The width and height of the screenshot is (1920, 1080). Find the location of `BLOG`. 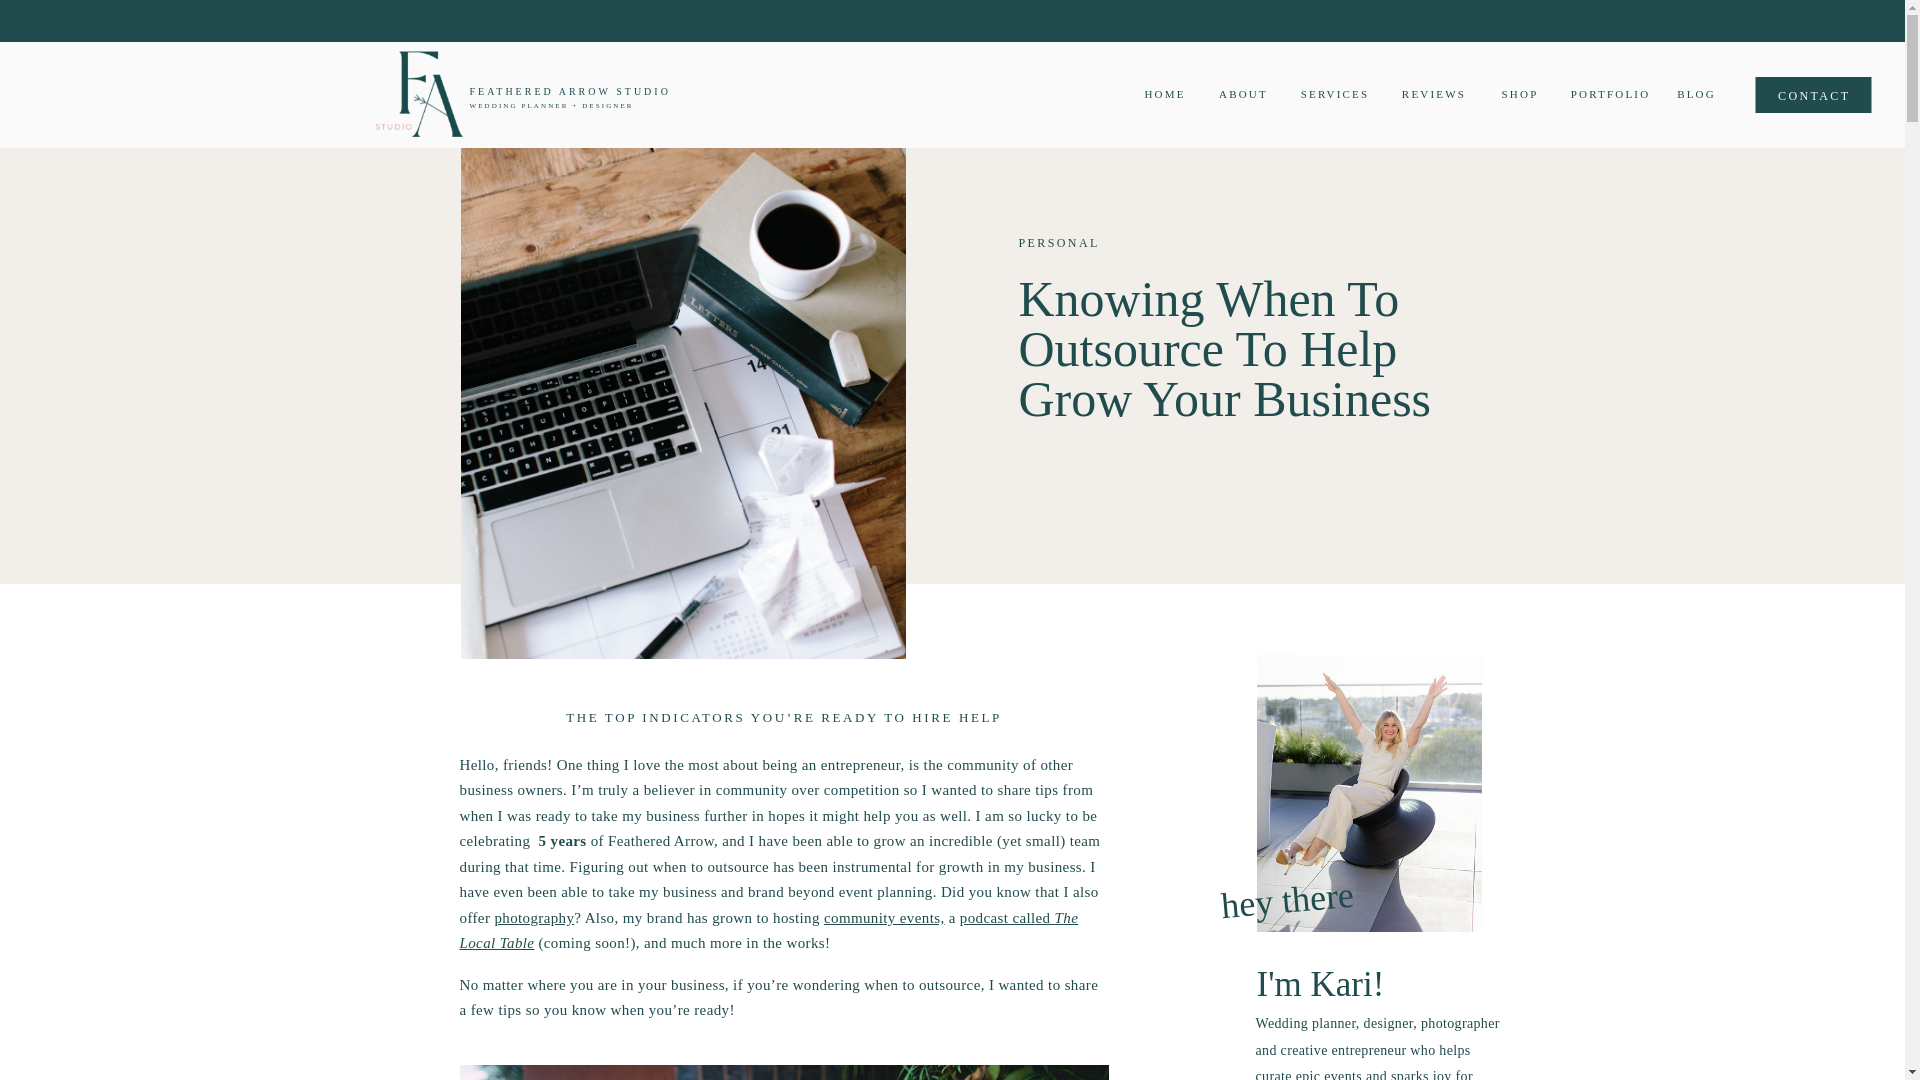

BLOG is located at coordinates (1696, 98).